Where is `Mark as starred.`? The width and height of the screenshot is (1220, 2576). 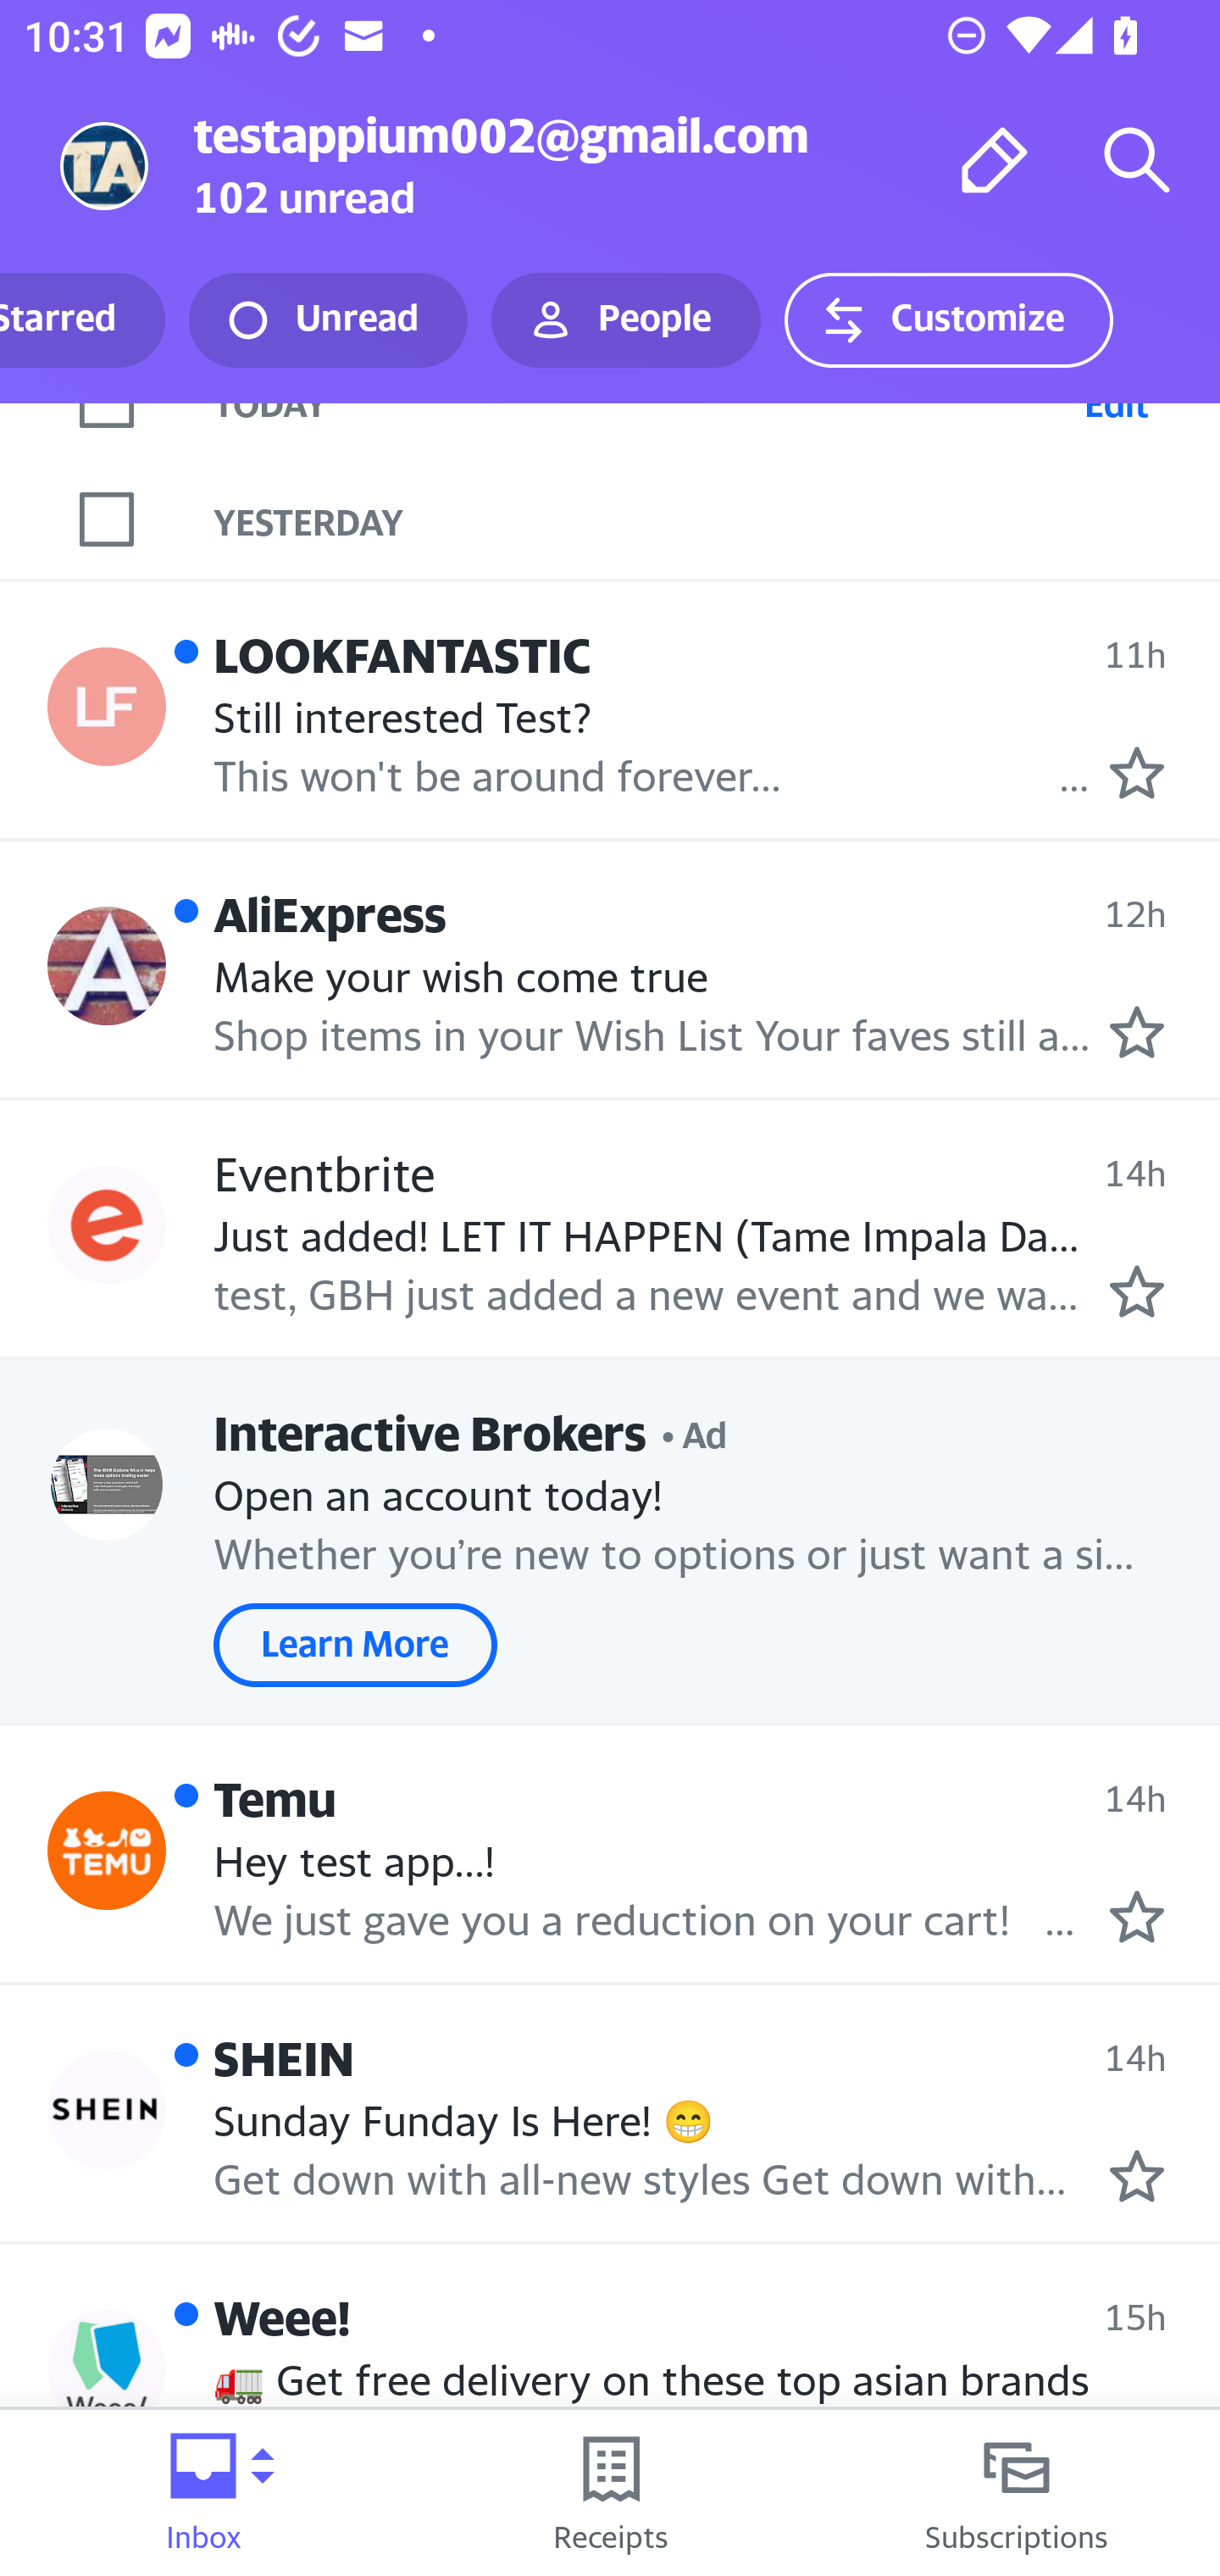 Mark as starred. is located at coordinates (1137, 1291).